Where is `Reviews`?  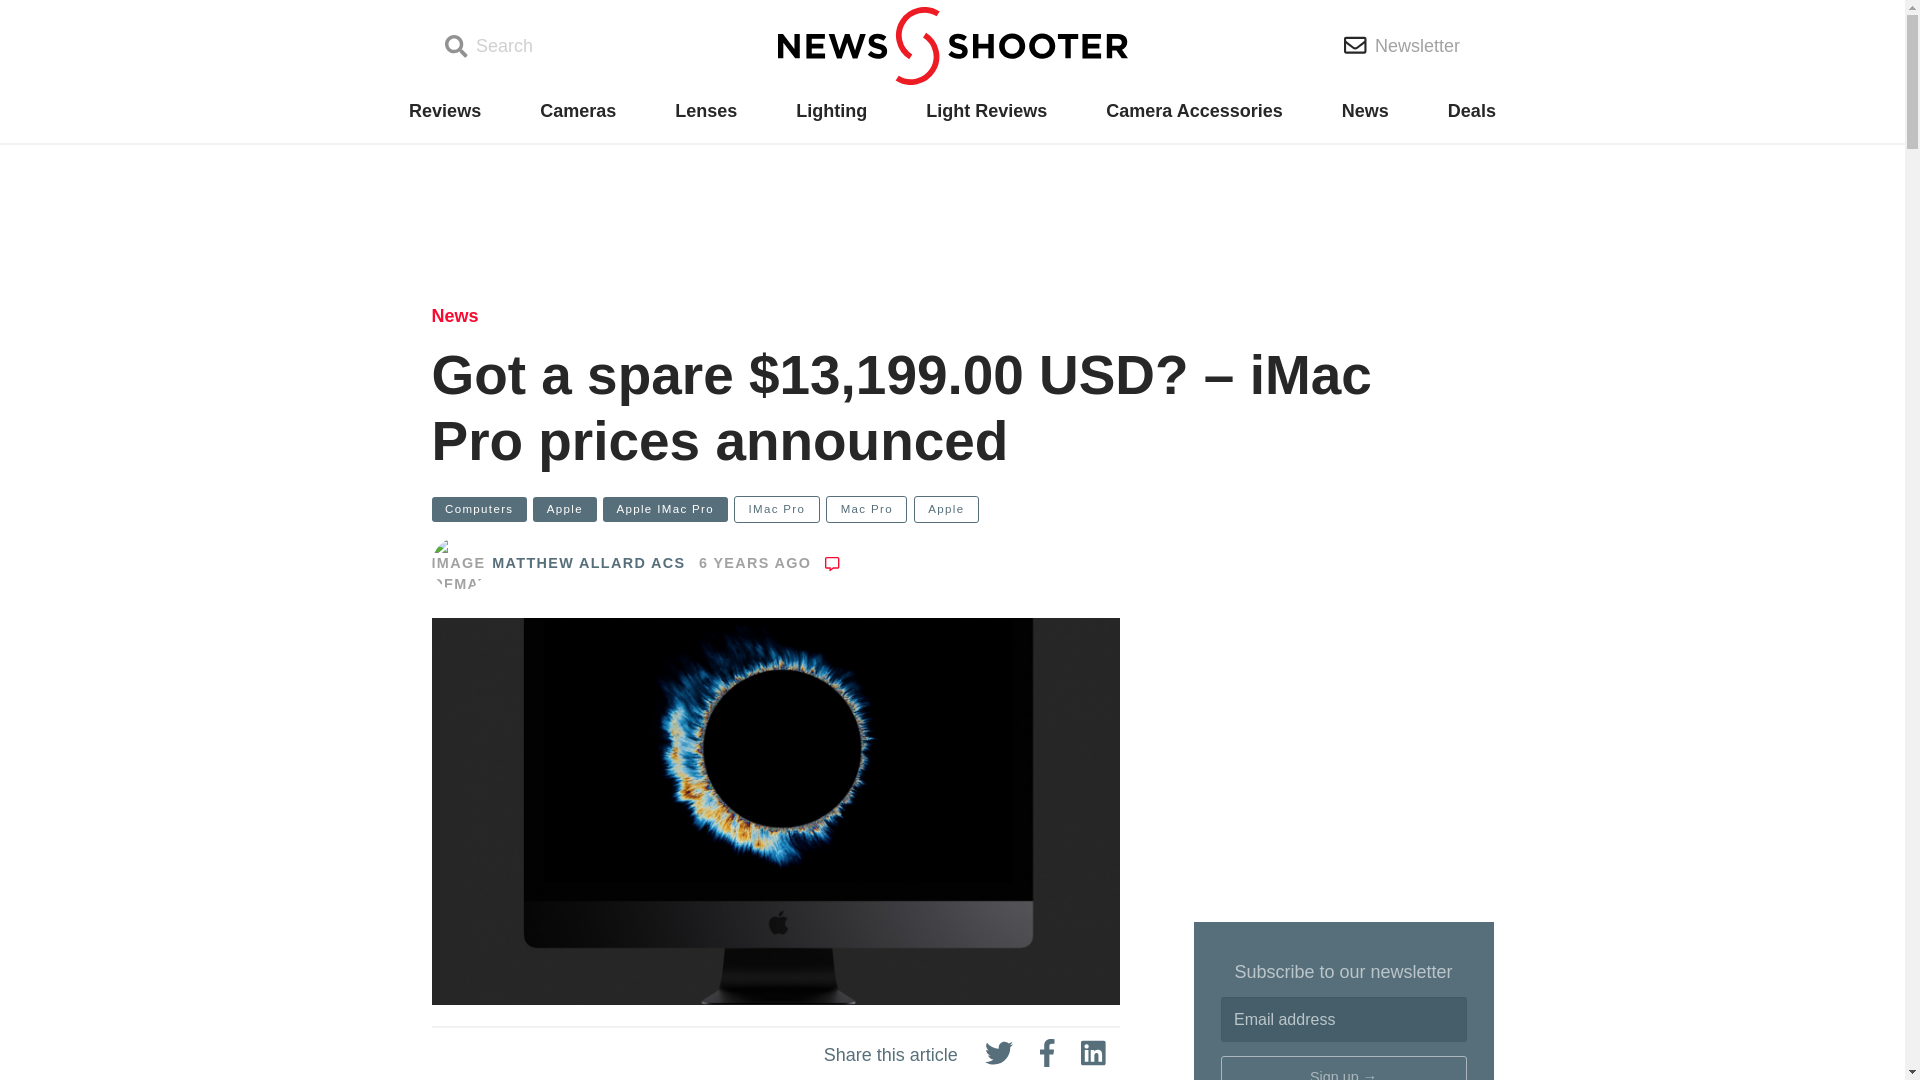
Reviews is located at coordinates (444, 111).